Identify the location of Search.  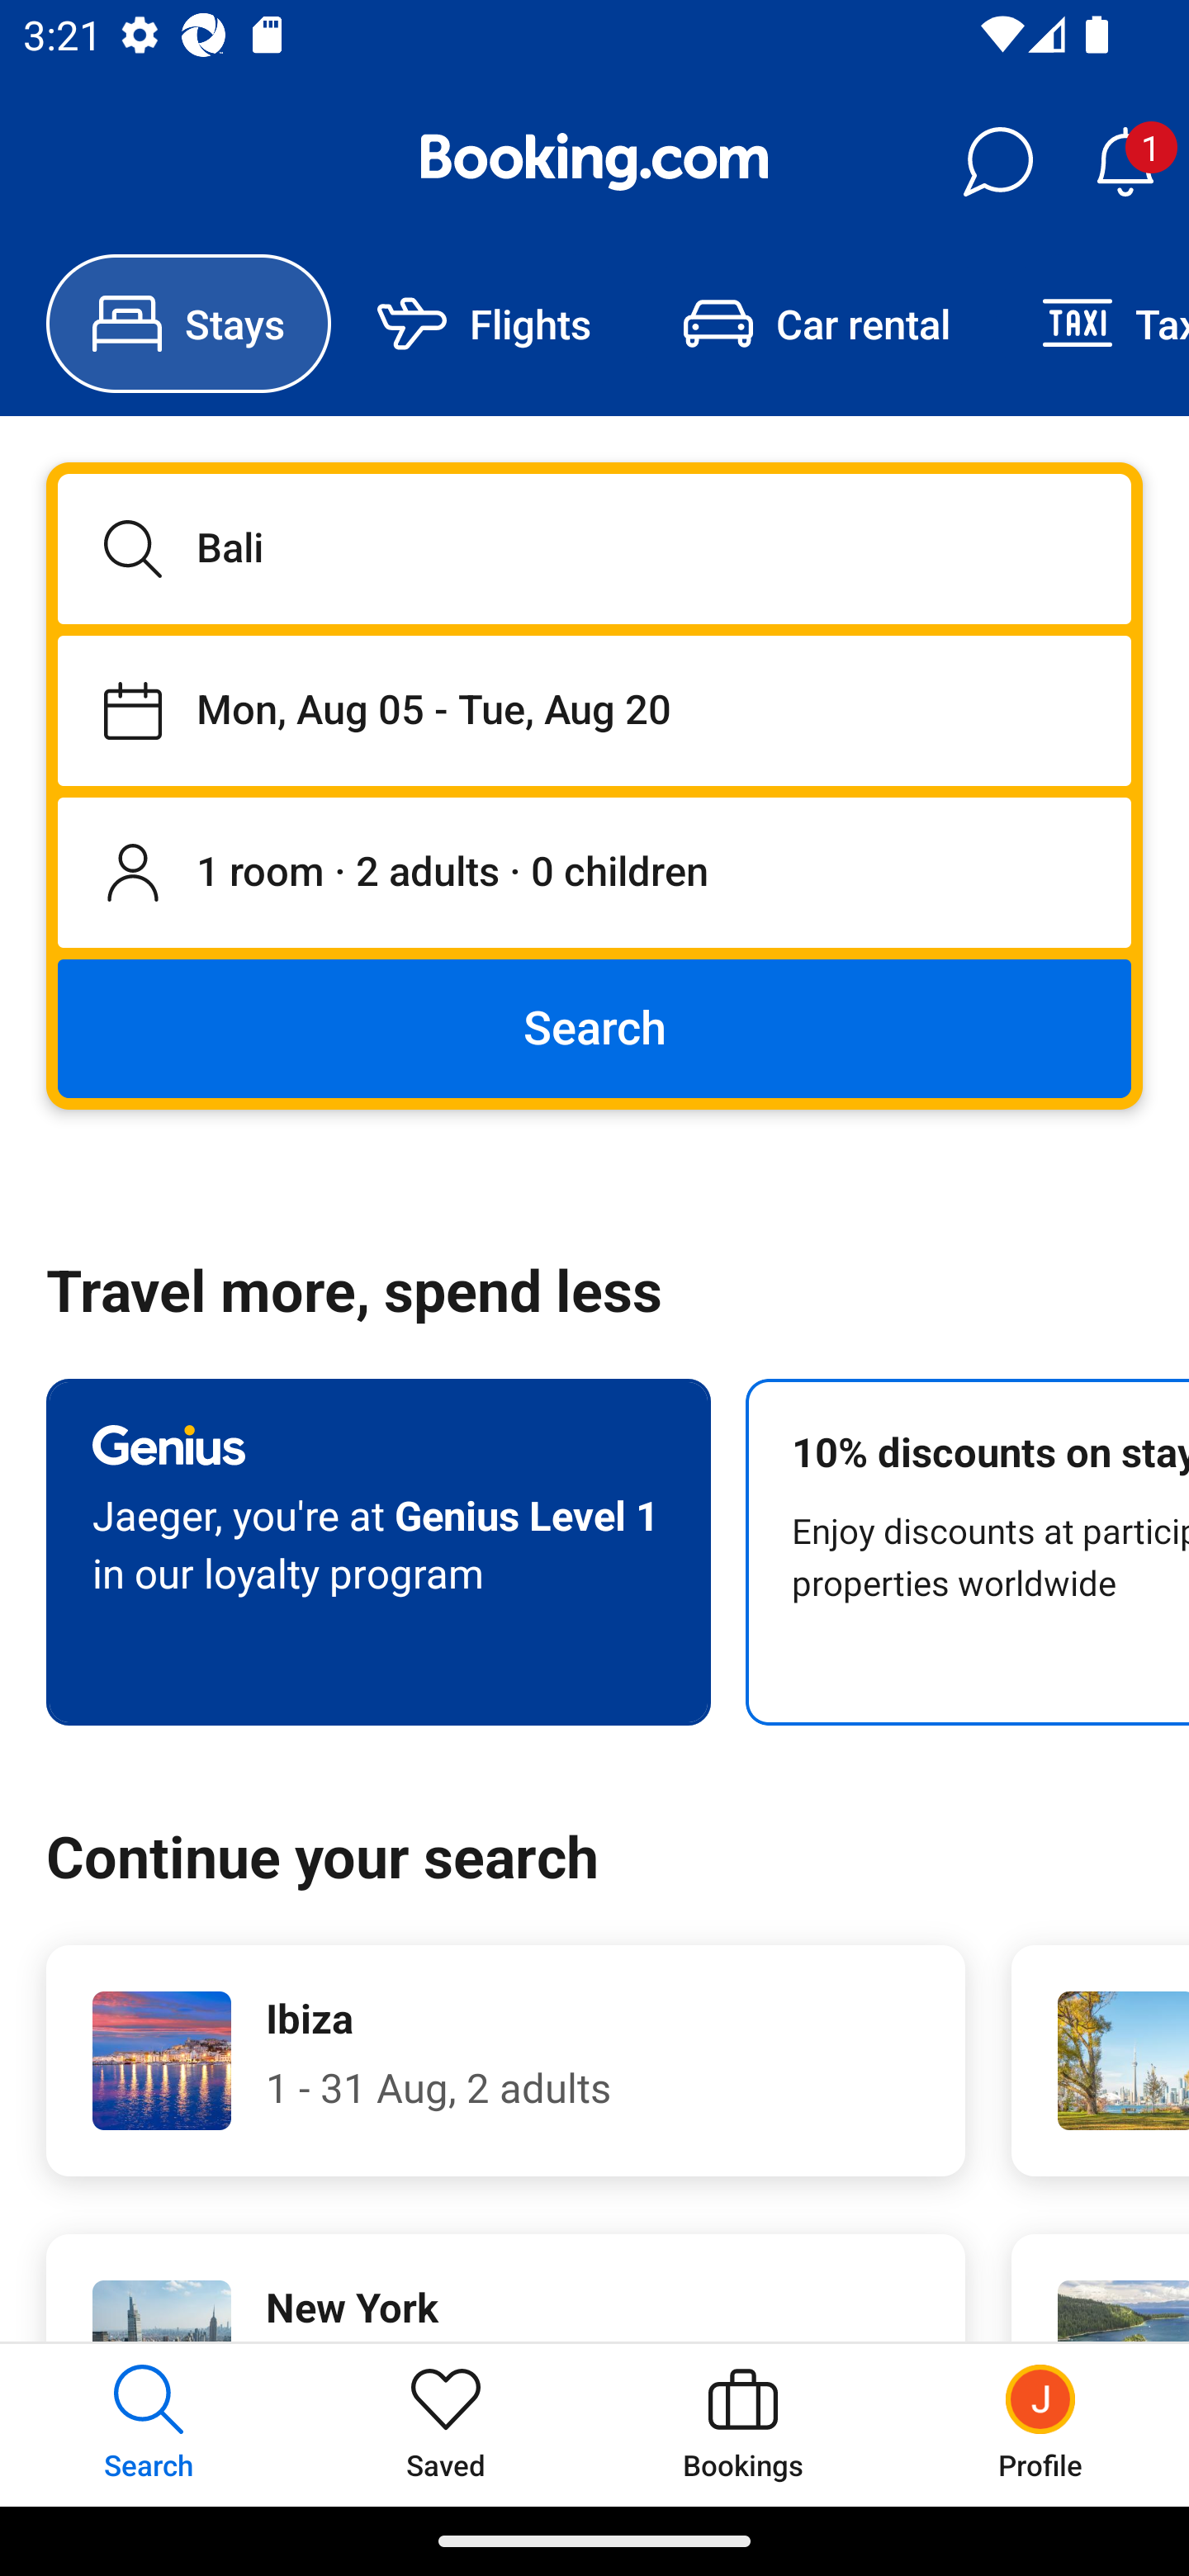
(594, 1027).